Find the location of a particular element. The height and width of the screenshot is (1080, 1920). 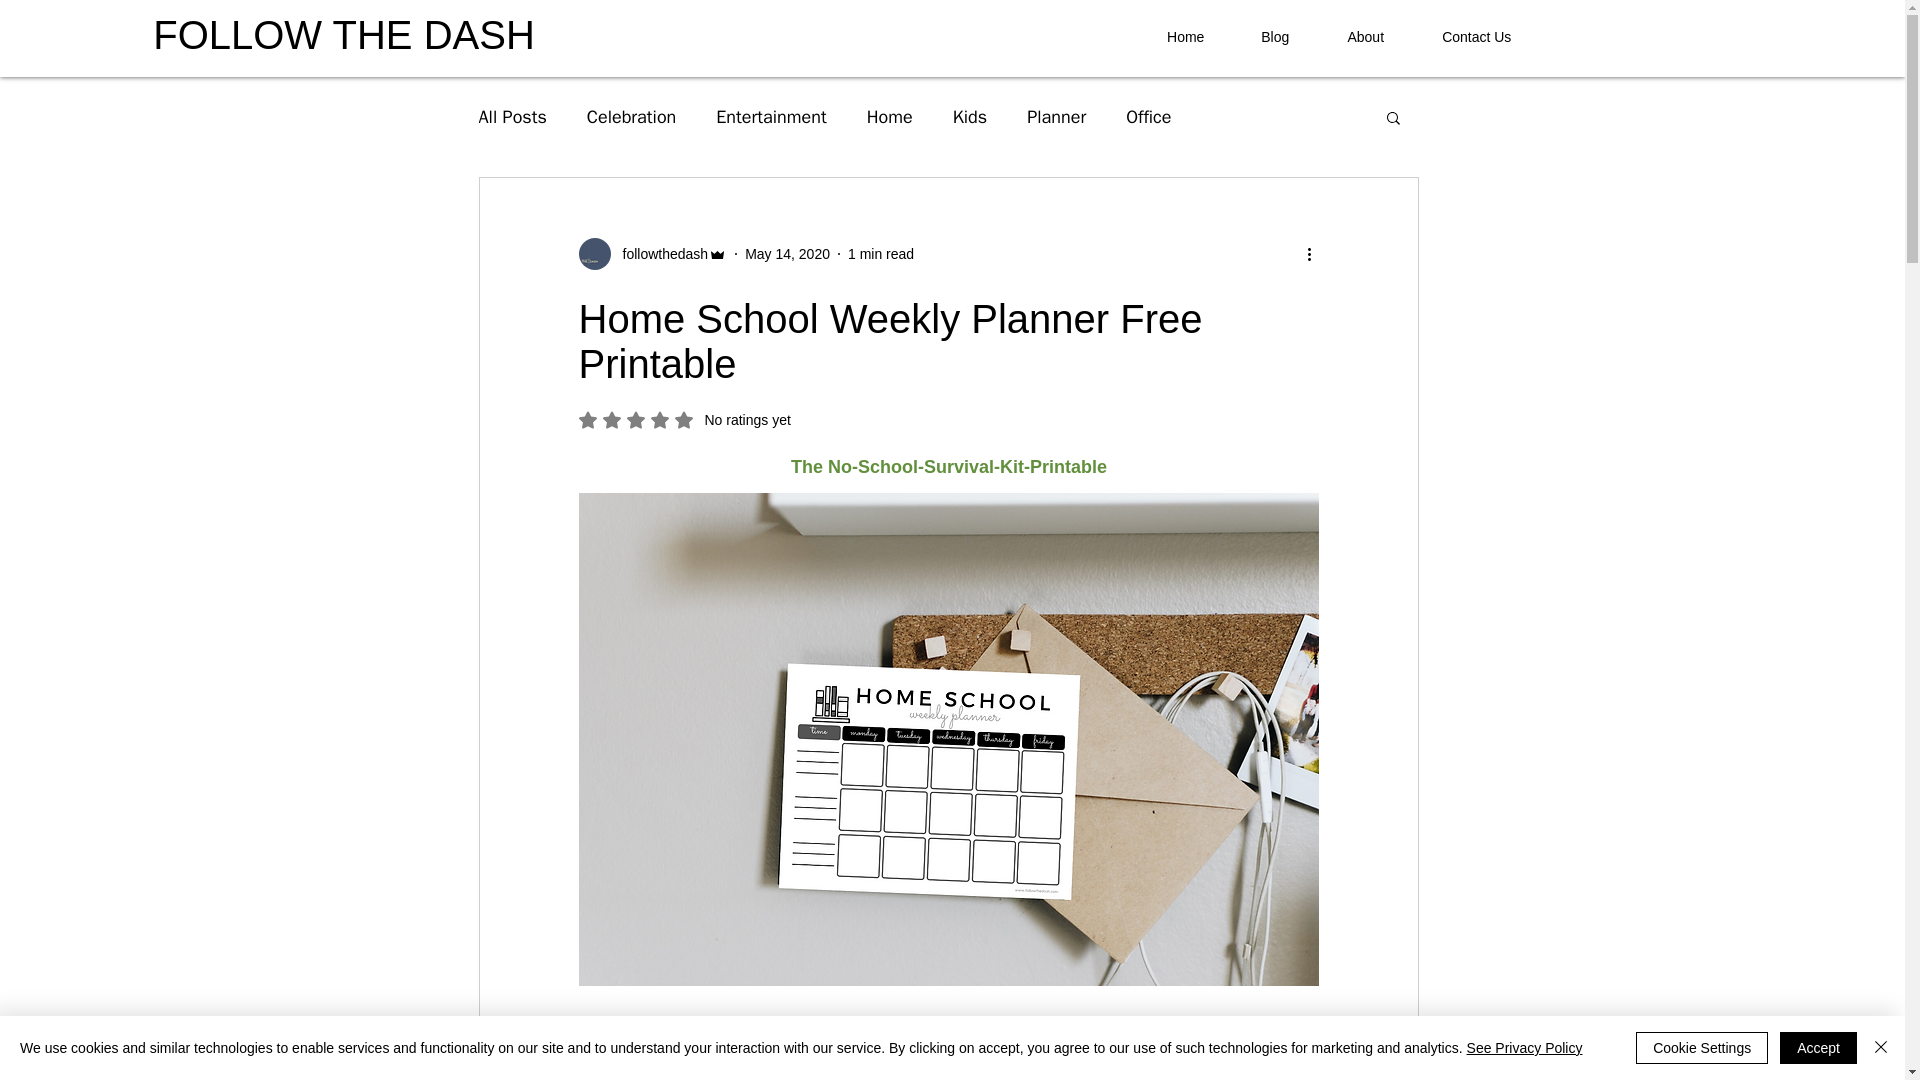

Planner is located at coordinates (1056, 116).